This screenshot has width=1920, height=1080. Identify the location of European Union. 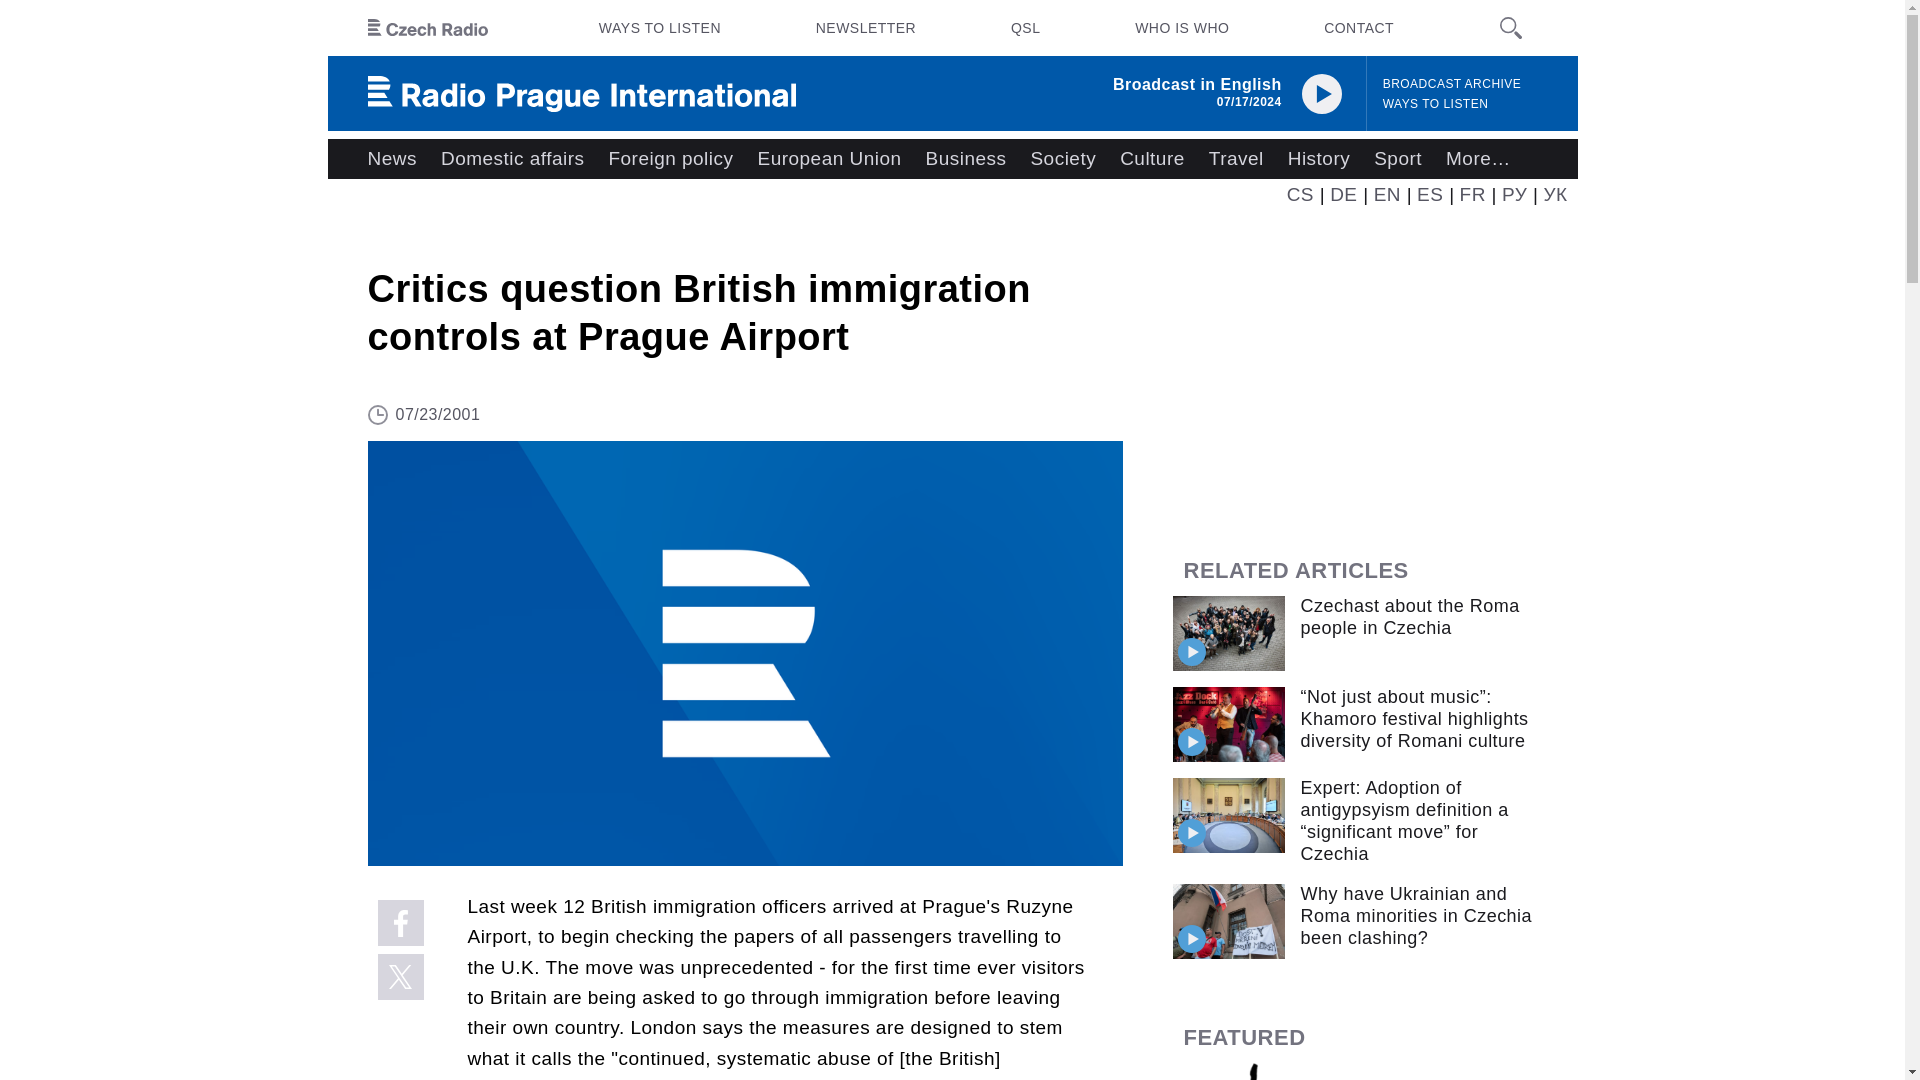
(828, 159).